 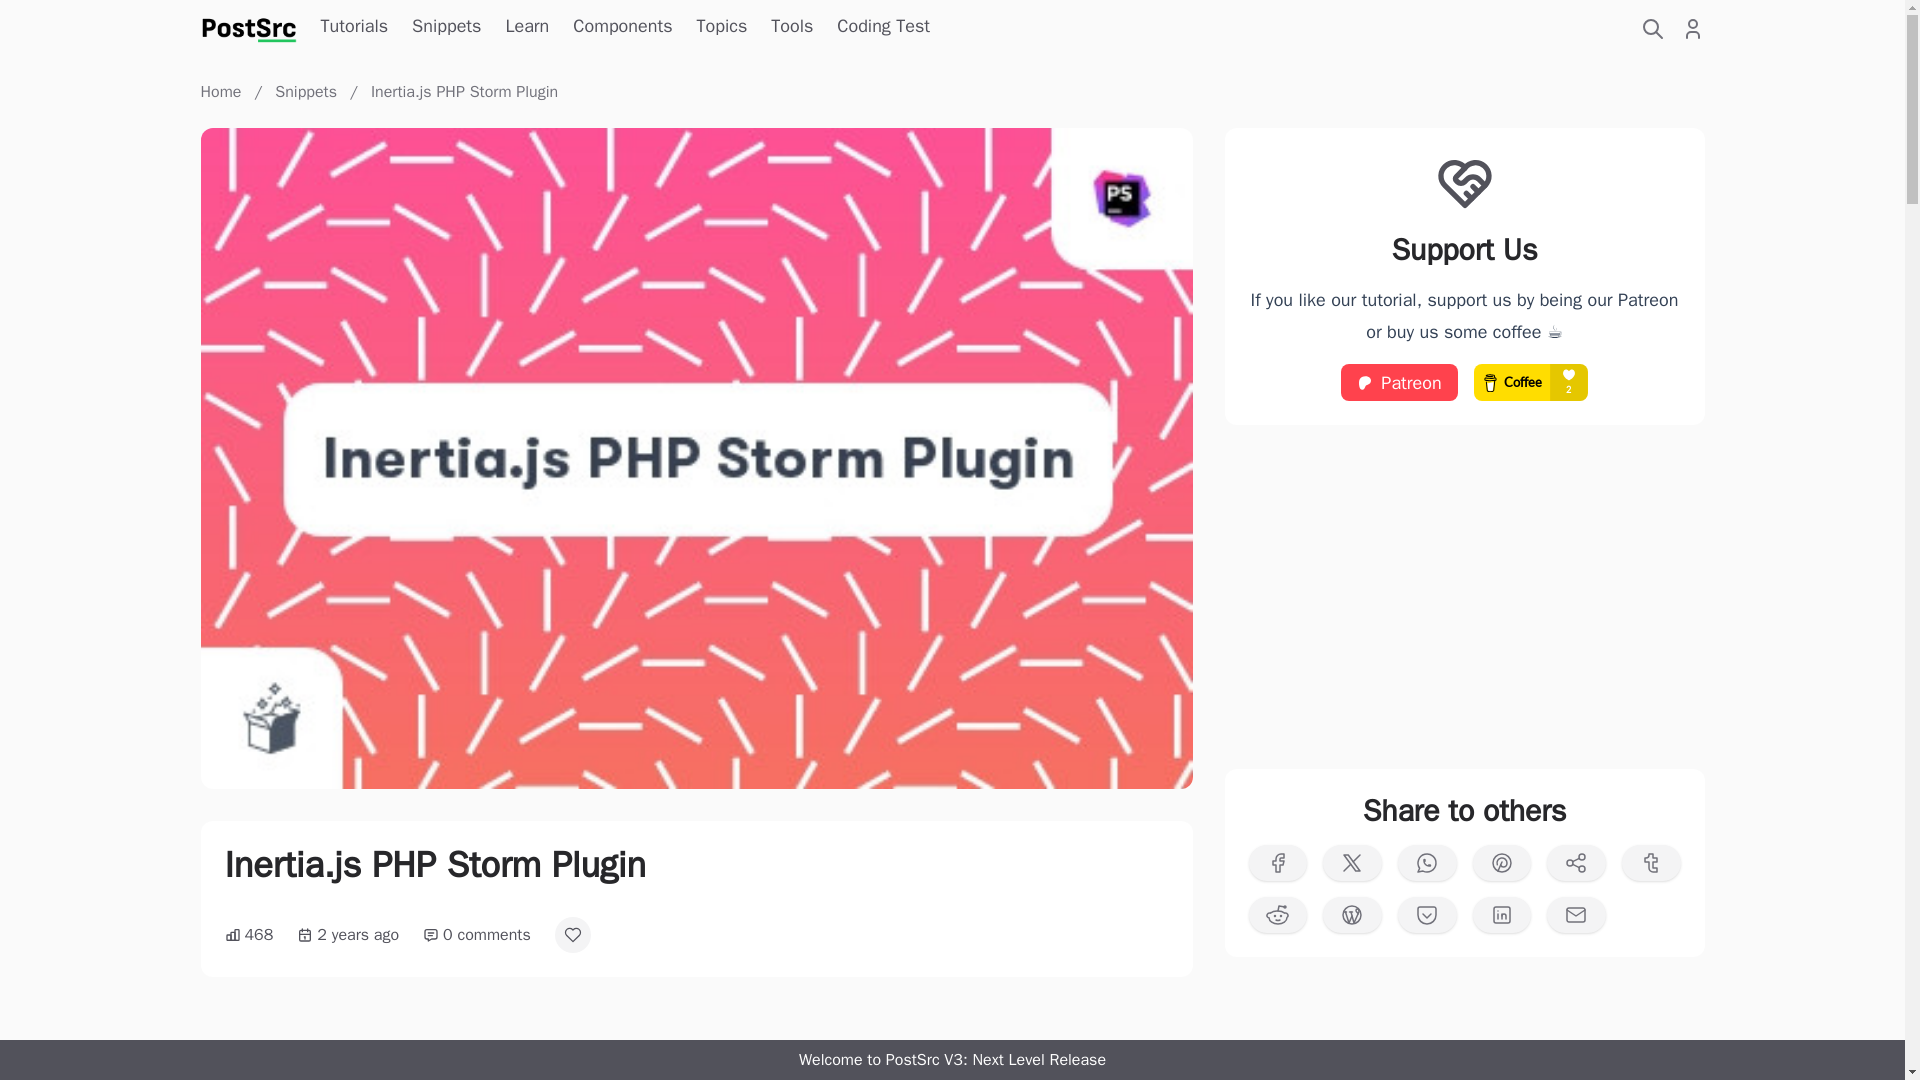 What do you see at coordinates (1464, 596) in the screenshot?
I see `Advertisement` at bounding box center [1464, 596].